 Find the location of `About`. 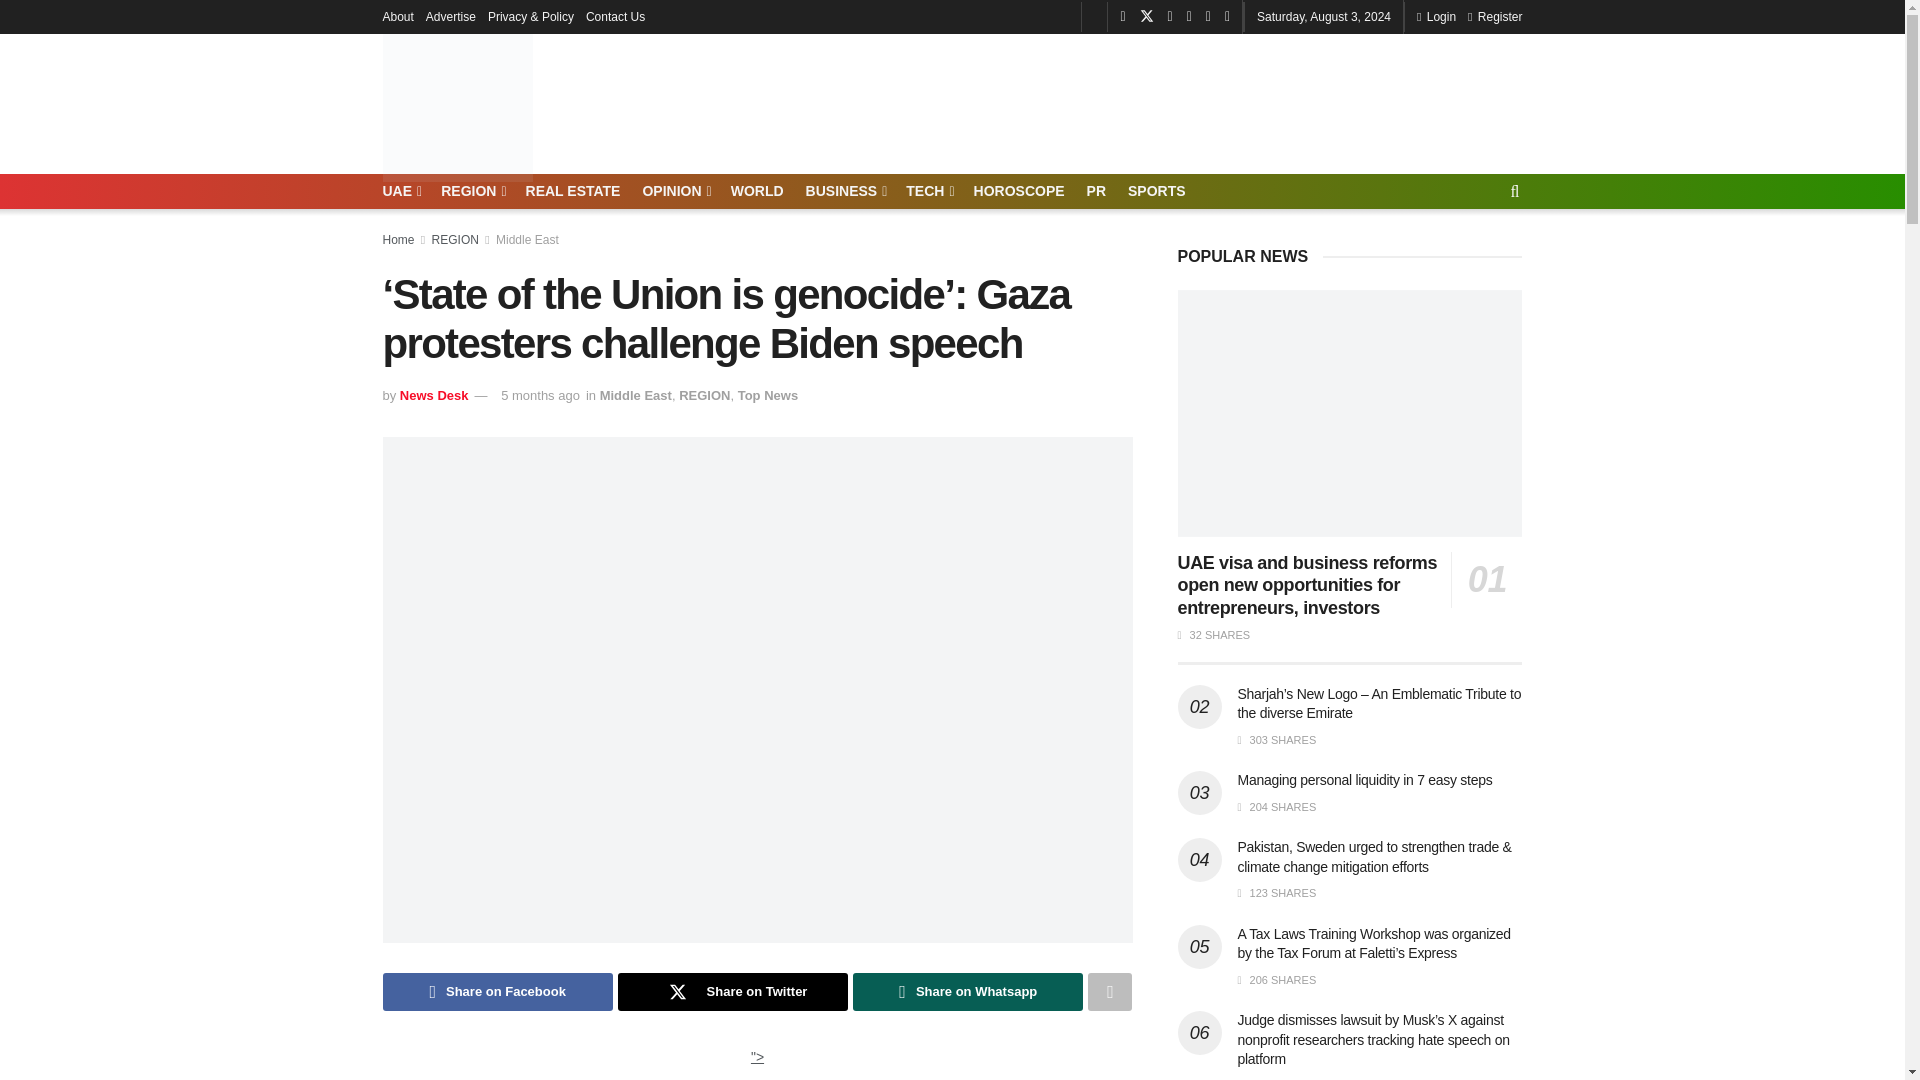

About is located at coordinates (397, 16).